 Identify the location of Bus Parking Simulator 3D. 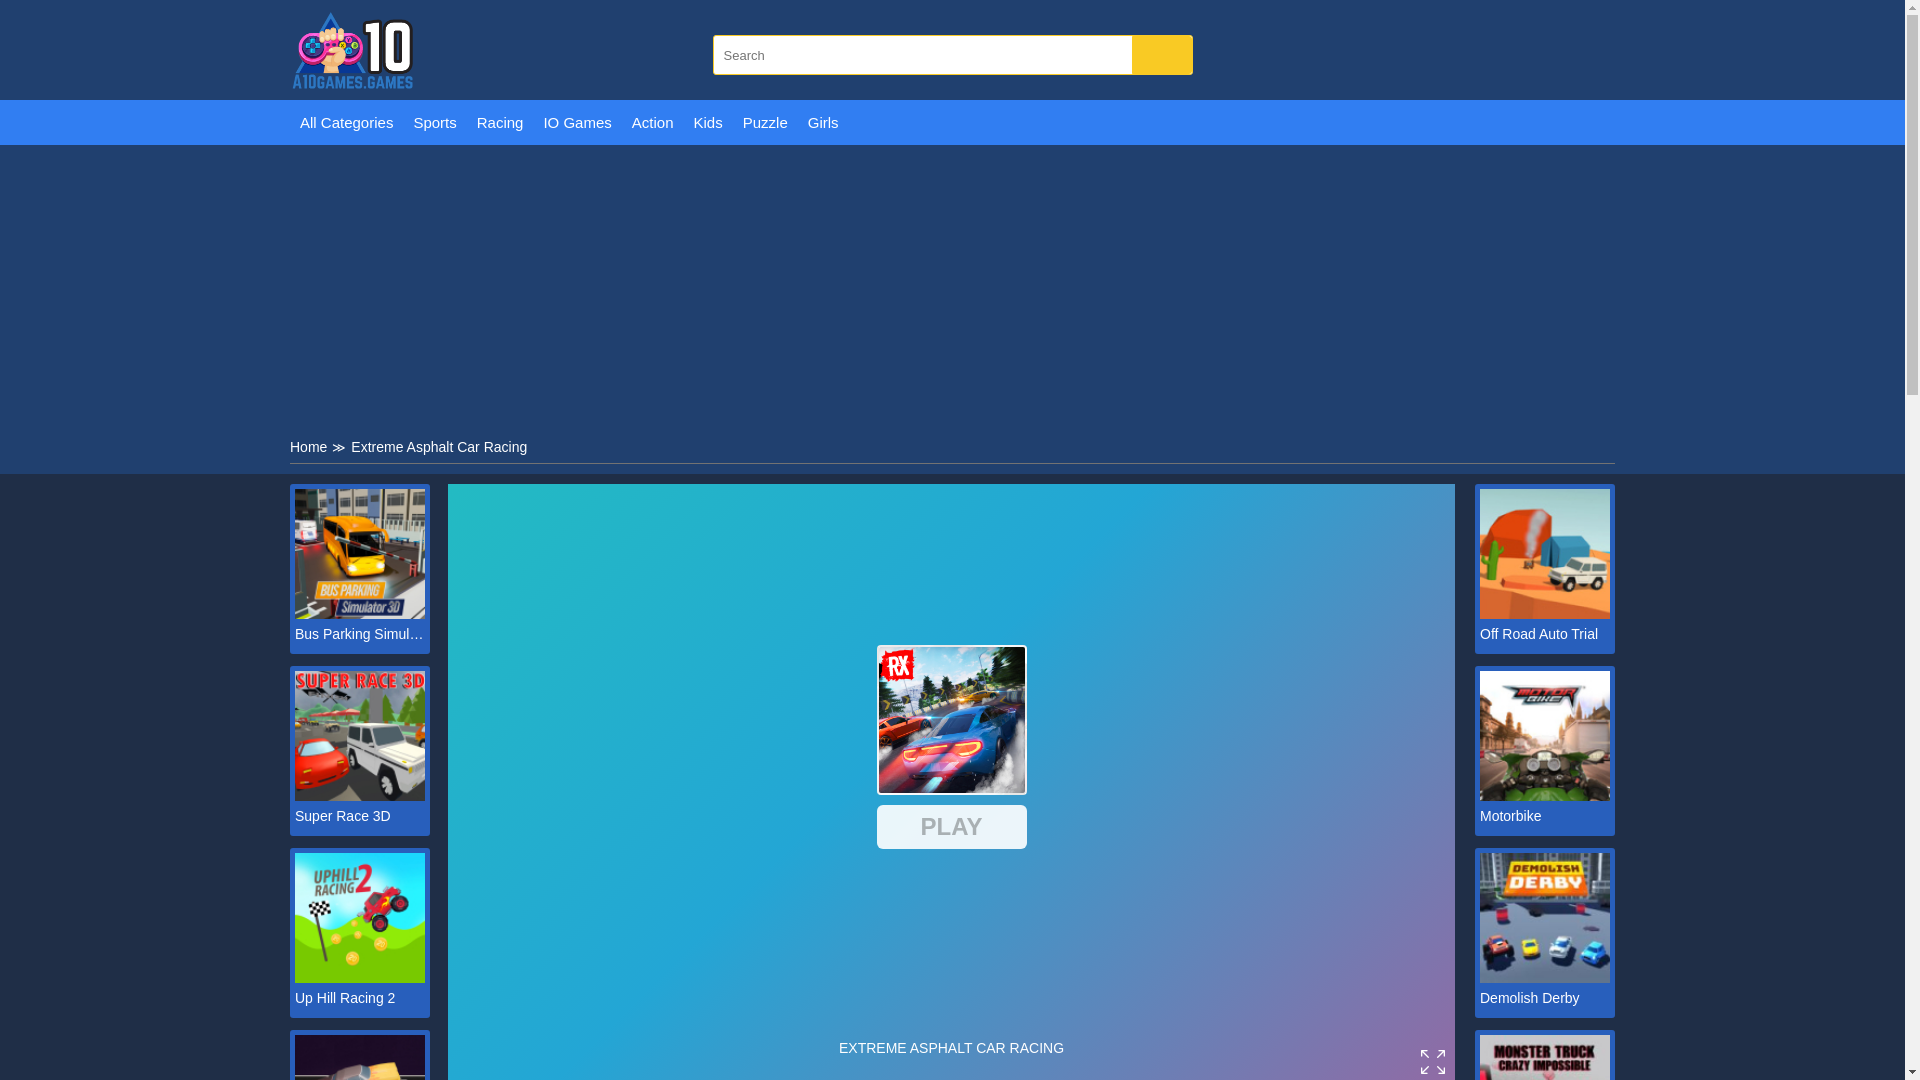
(360, 634).